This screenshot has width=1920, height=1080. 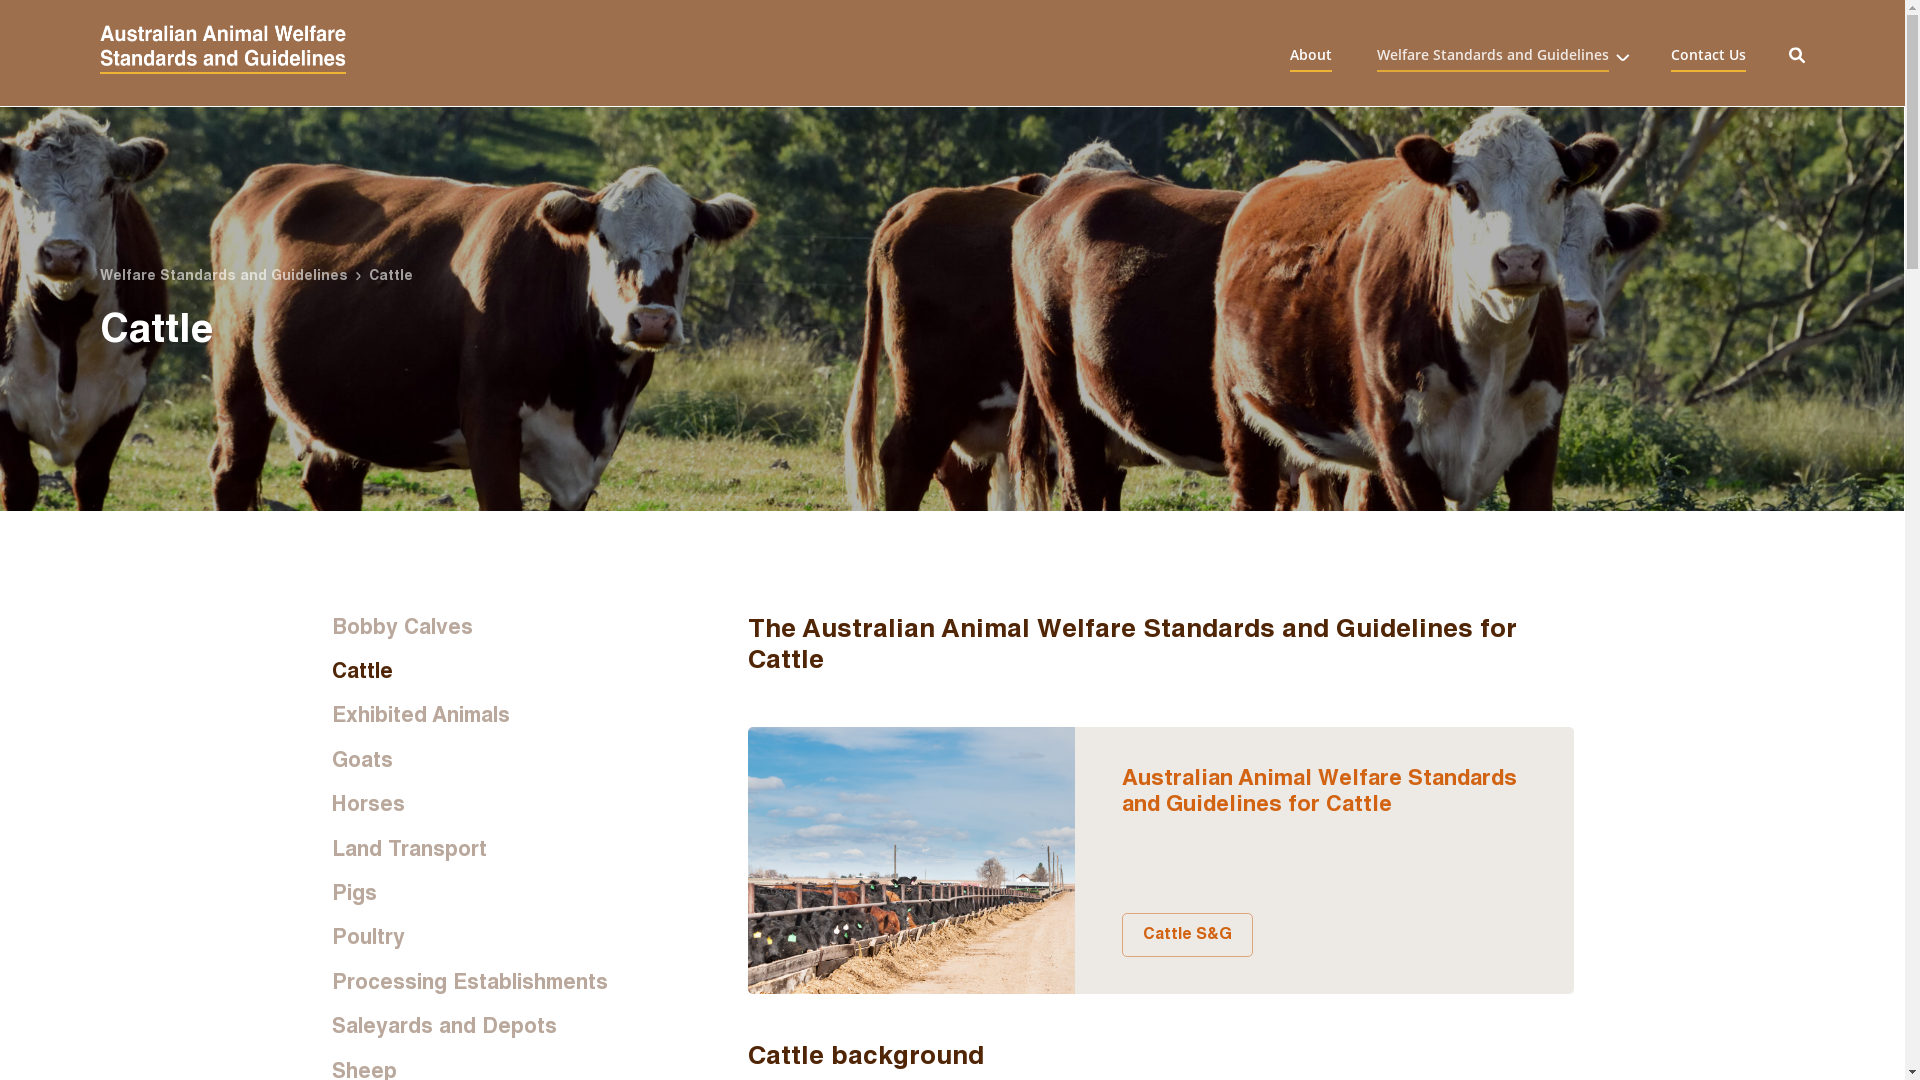 What do you see at coordinates (494, 714) in the screenshot?
I see `Exhibited Animals` at bounding box center [494, 714].